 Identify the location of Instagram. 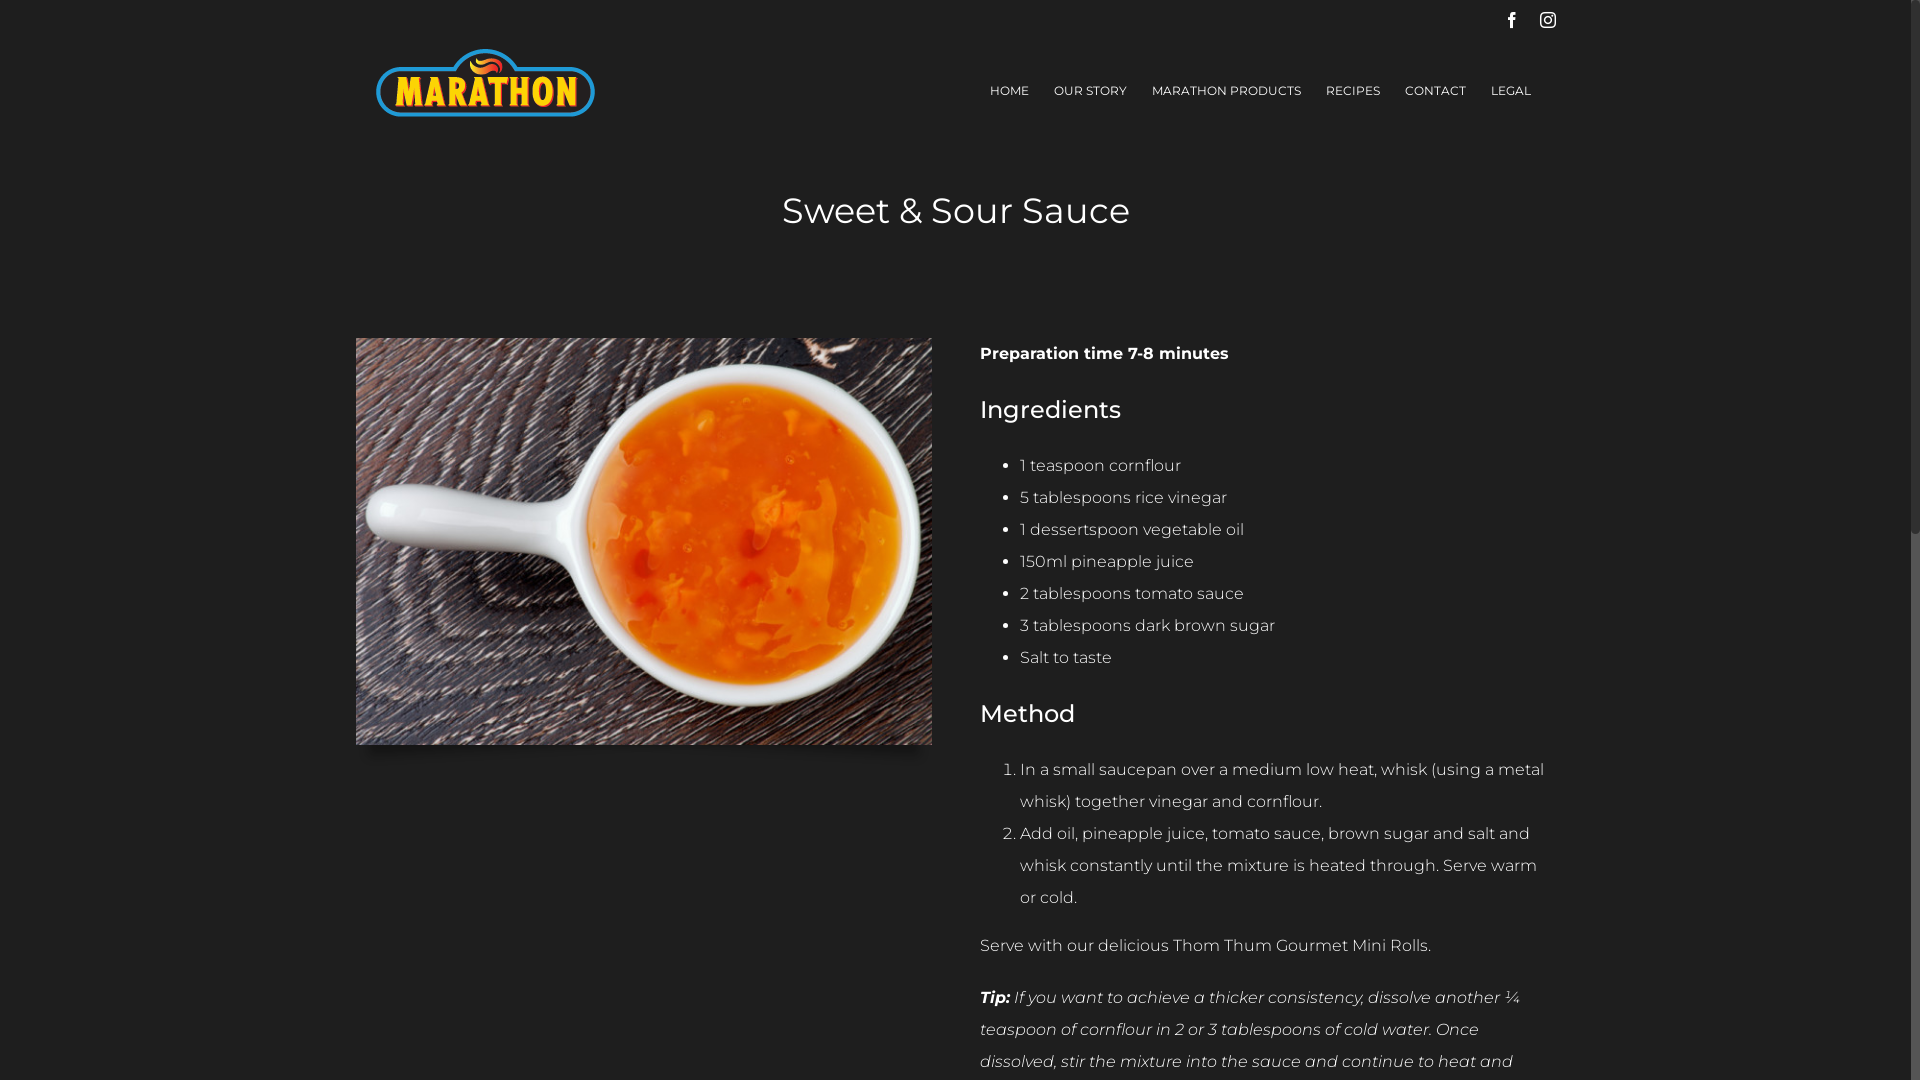
(1548, 20).